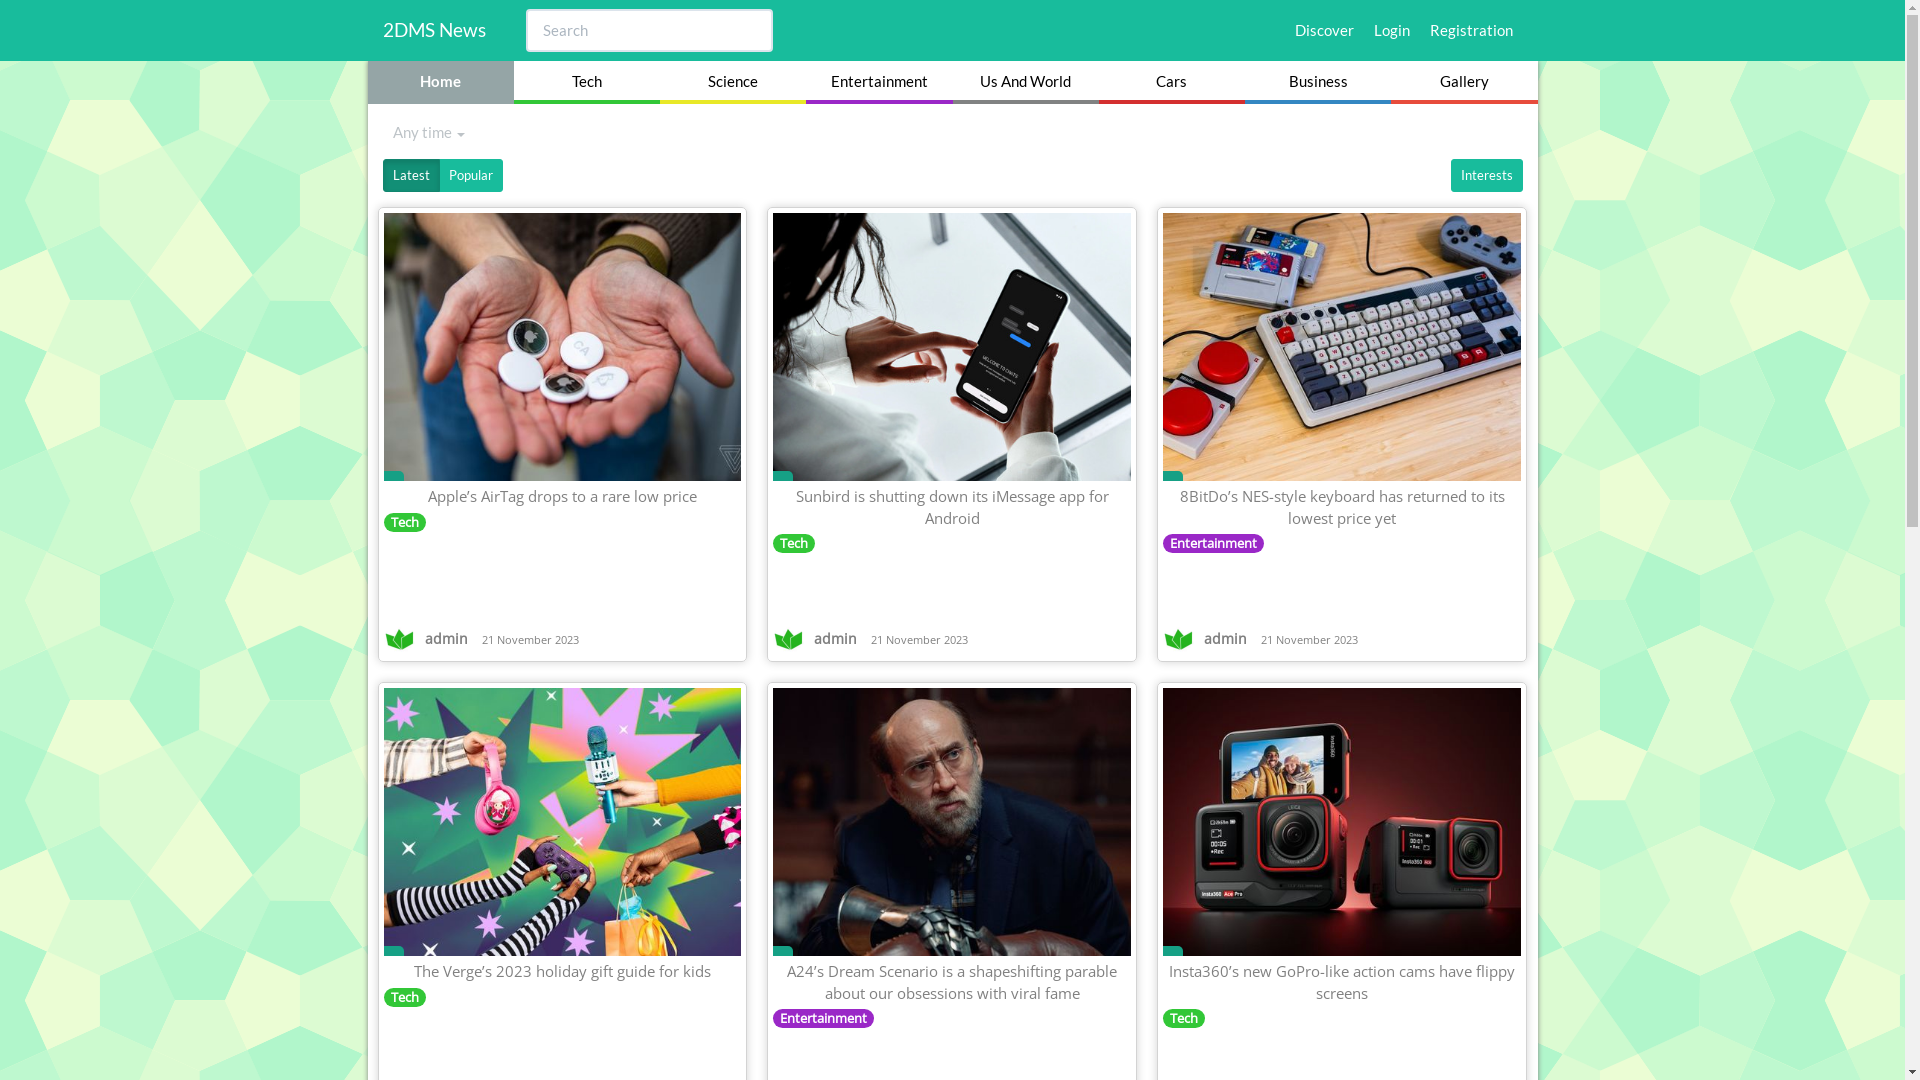 The width and height of the screenshot is (1920, 1080). Describe the element at coordinates (587, 82) in the screenshot. I see `Tech` at that location.